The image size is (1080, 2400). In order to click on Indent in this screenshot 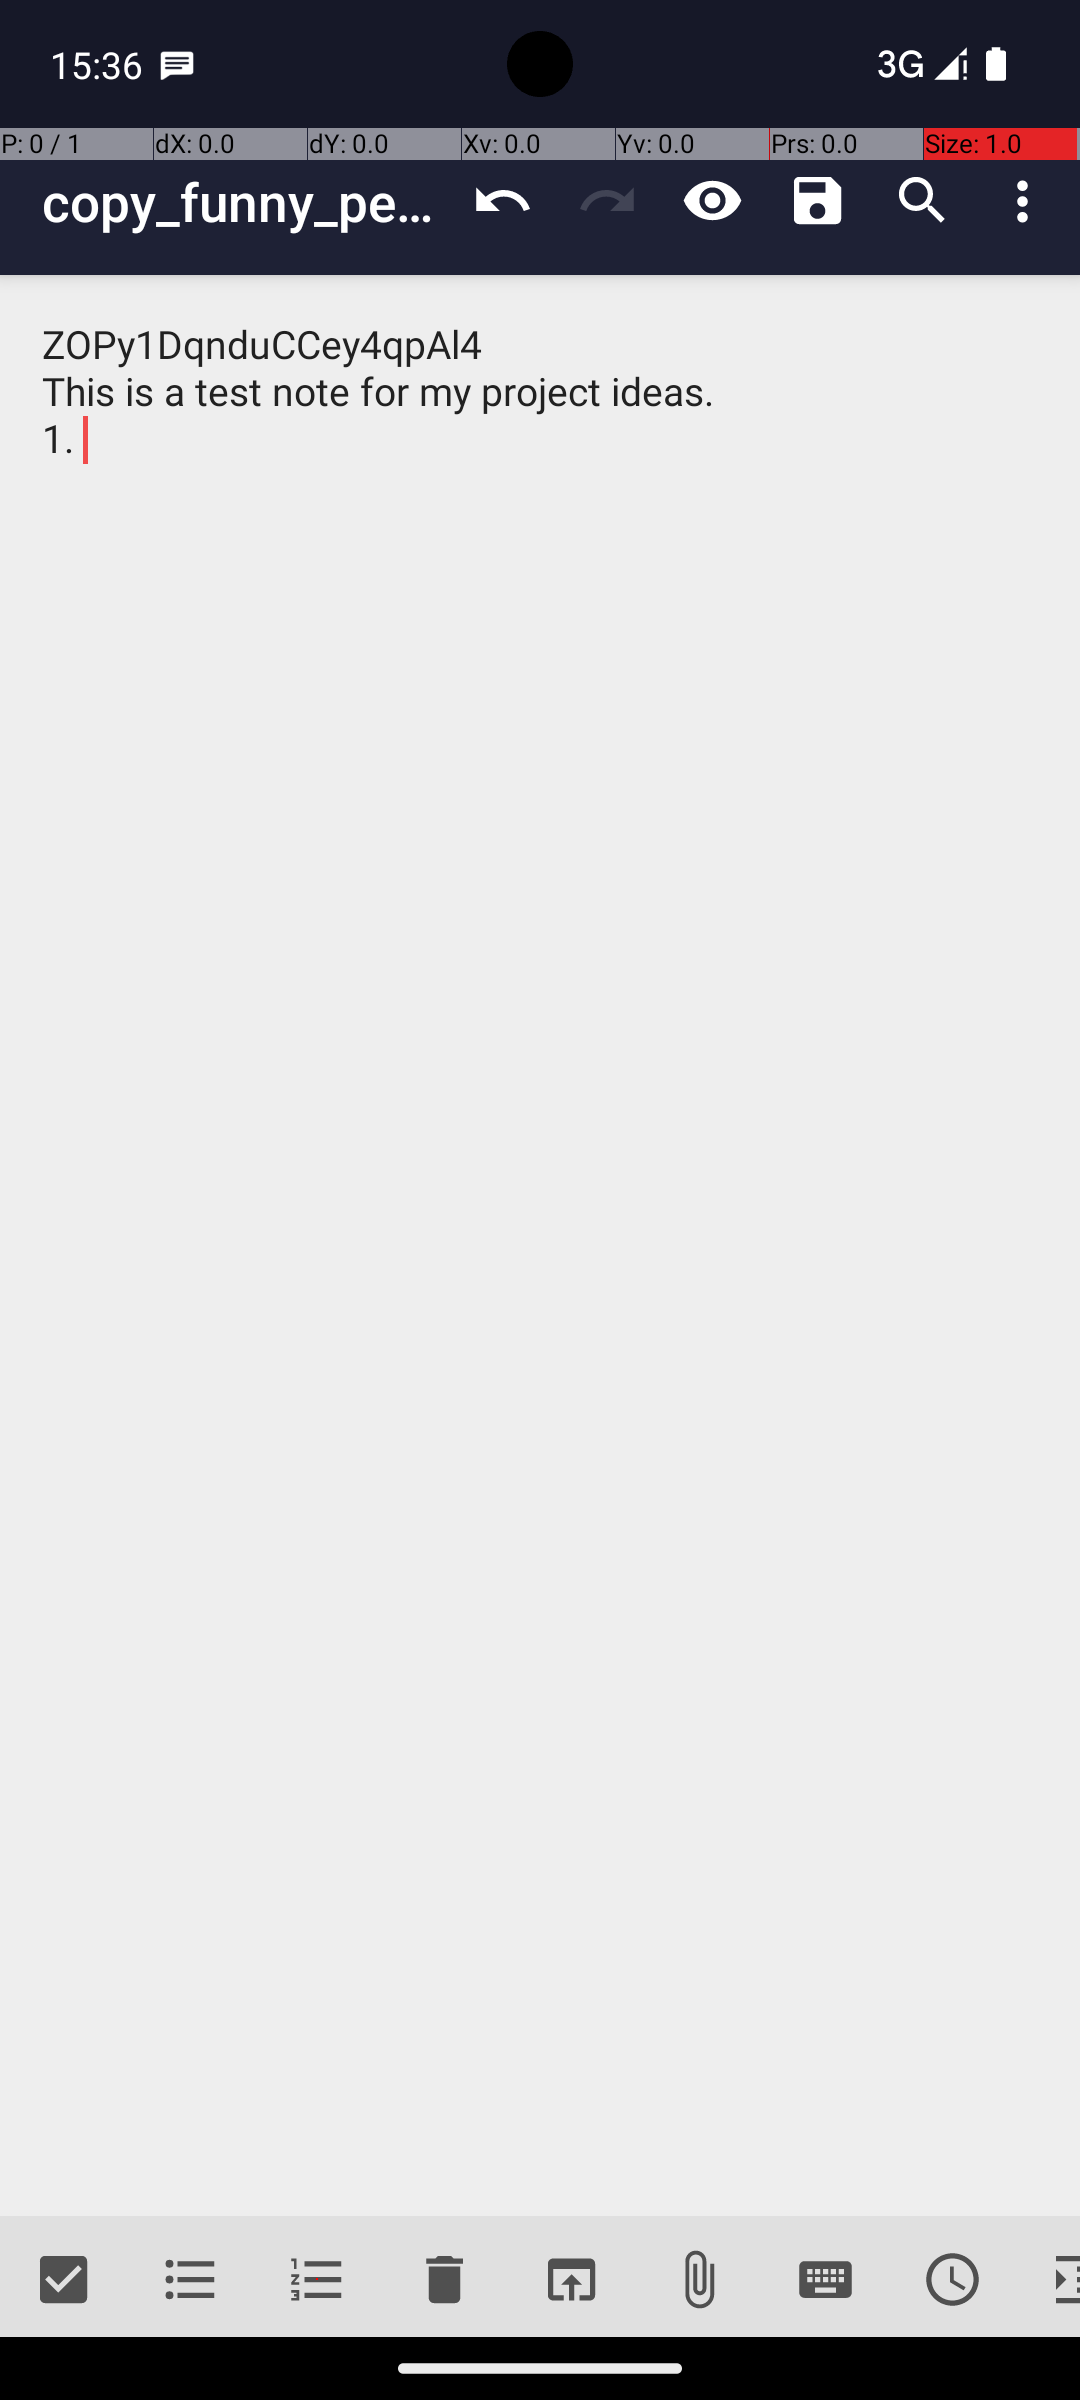, I will do `click(1048, 2280)`.